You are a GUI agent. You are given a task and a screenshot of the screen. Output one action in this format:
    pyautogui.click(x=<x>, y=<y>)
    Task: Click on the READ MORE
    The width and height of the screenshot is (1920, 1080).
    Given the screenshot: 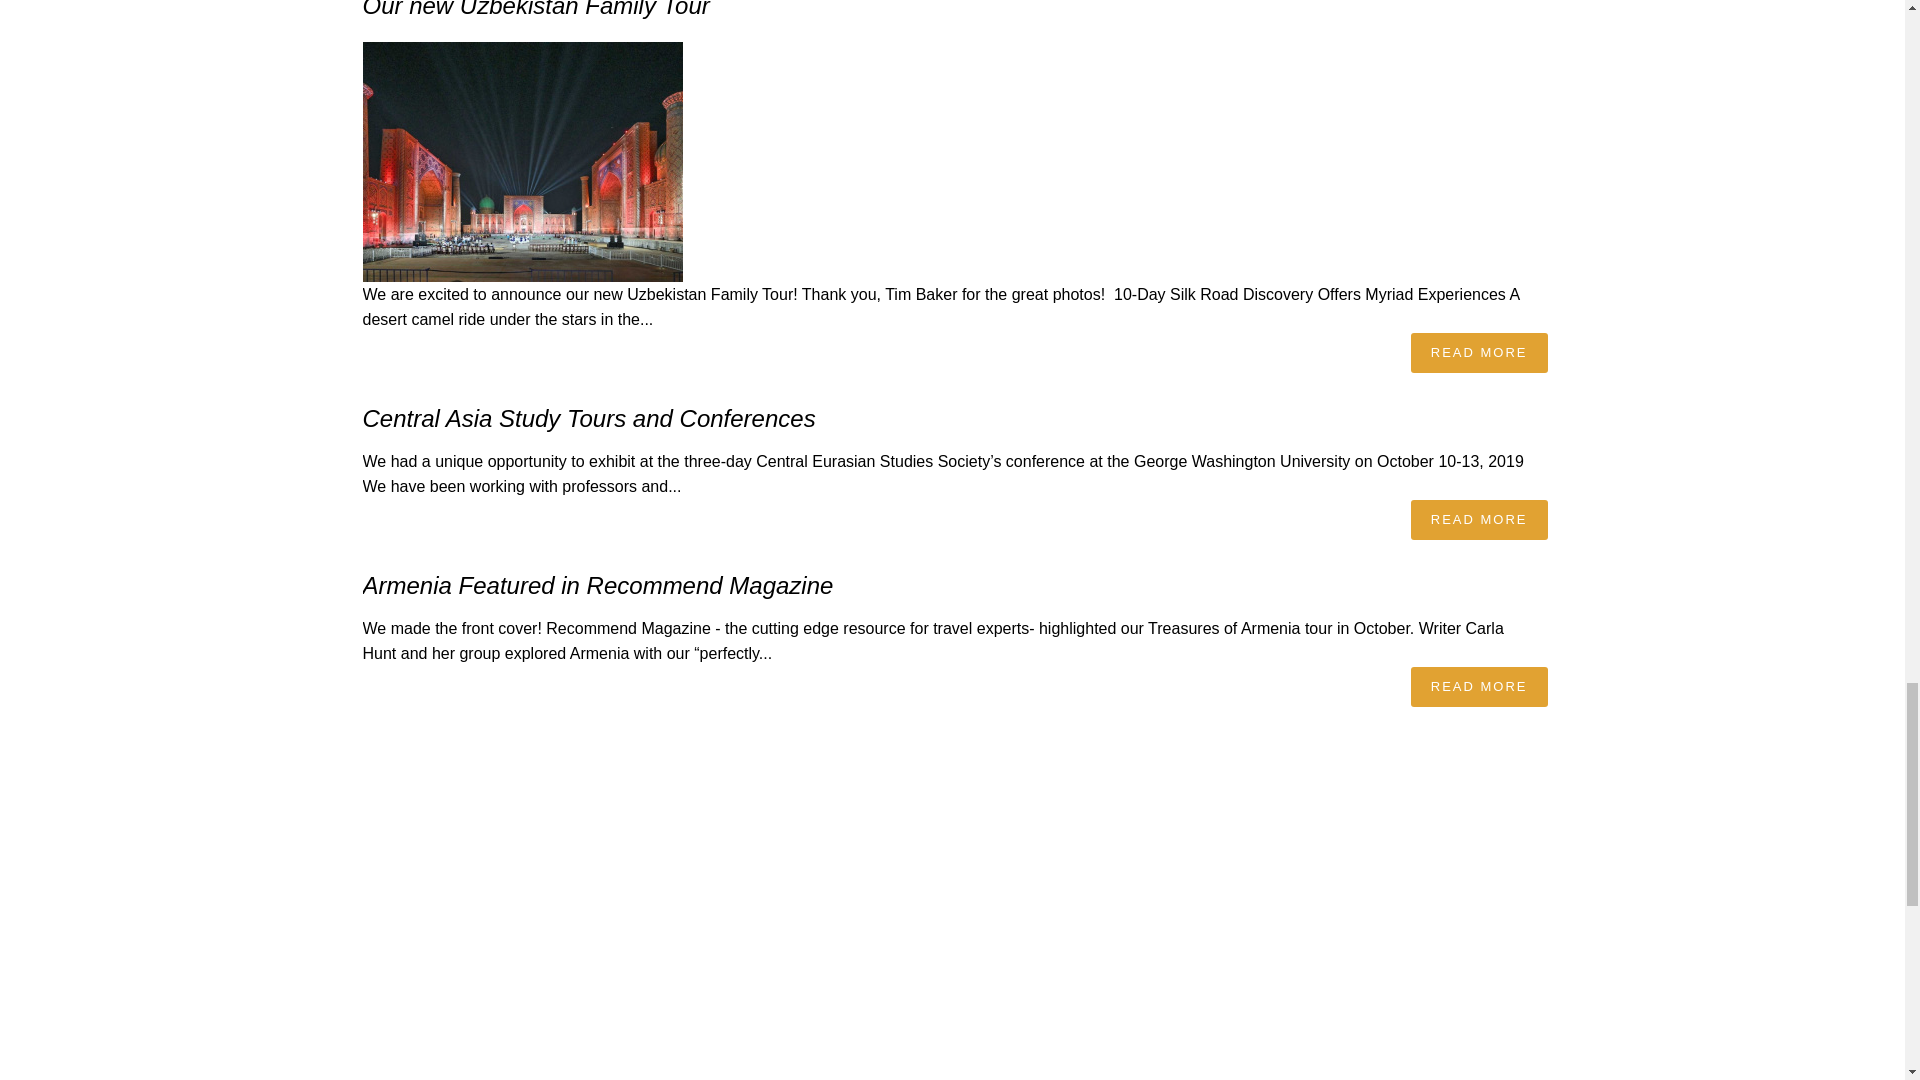 What is the action you would take?
    pyautogui.click(x=1479, y=520)
    